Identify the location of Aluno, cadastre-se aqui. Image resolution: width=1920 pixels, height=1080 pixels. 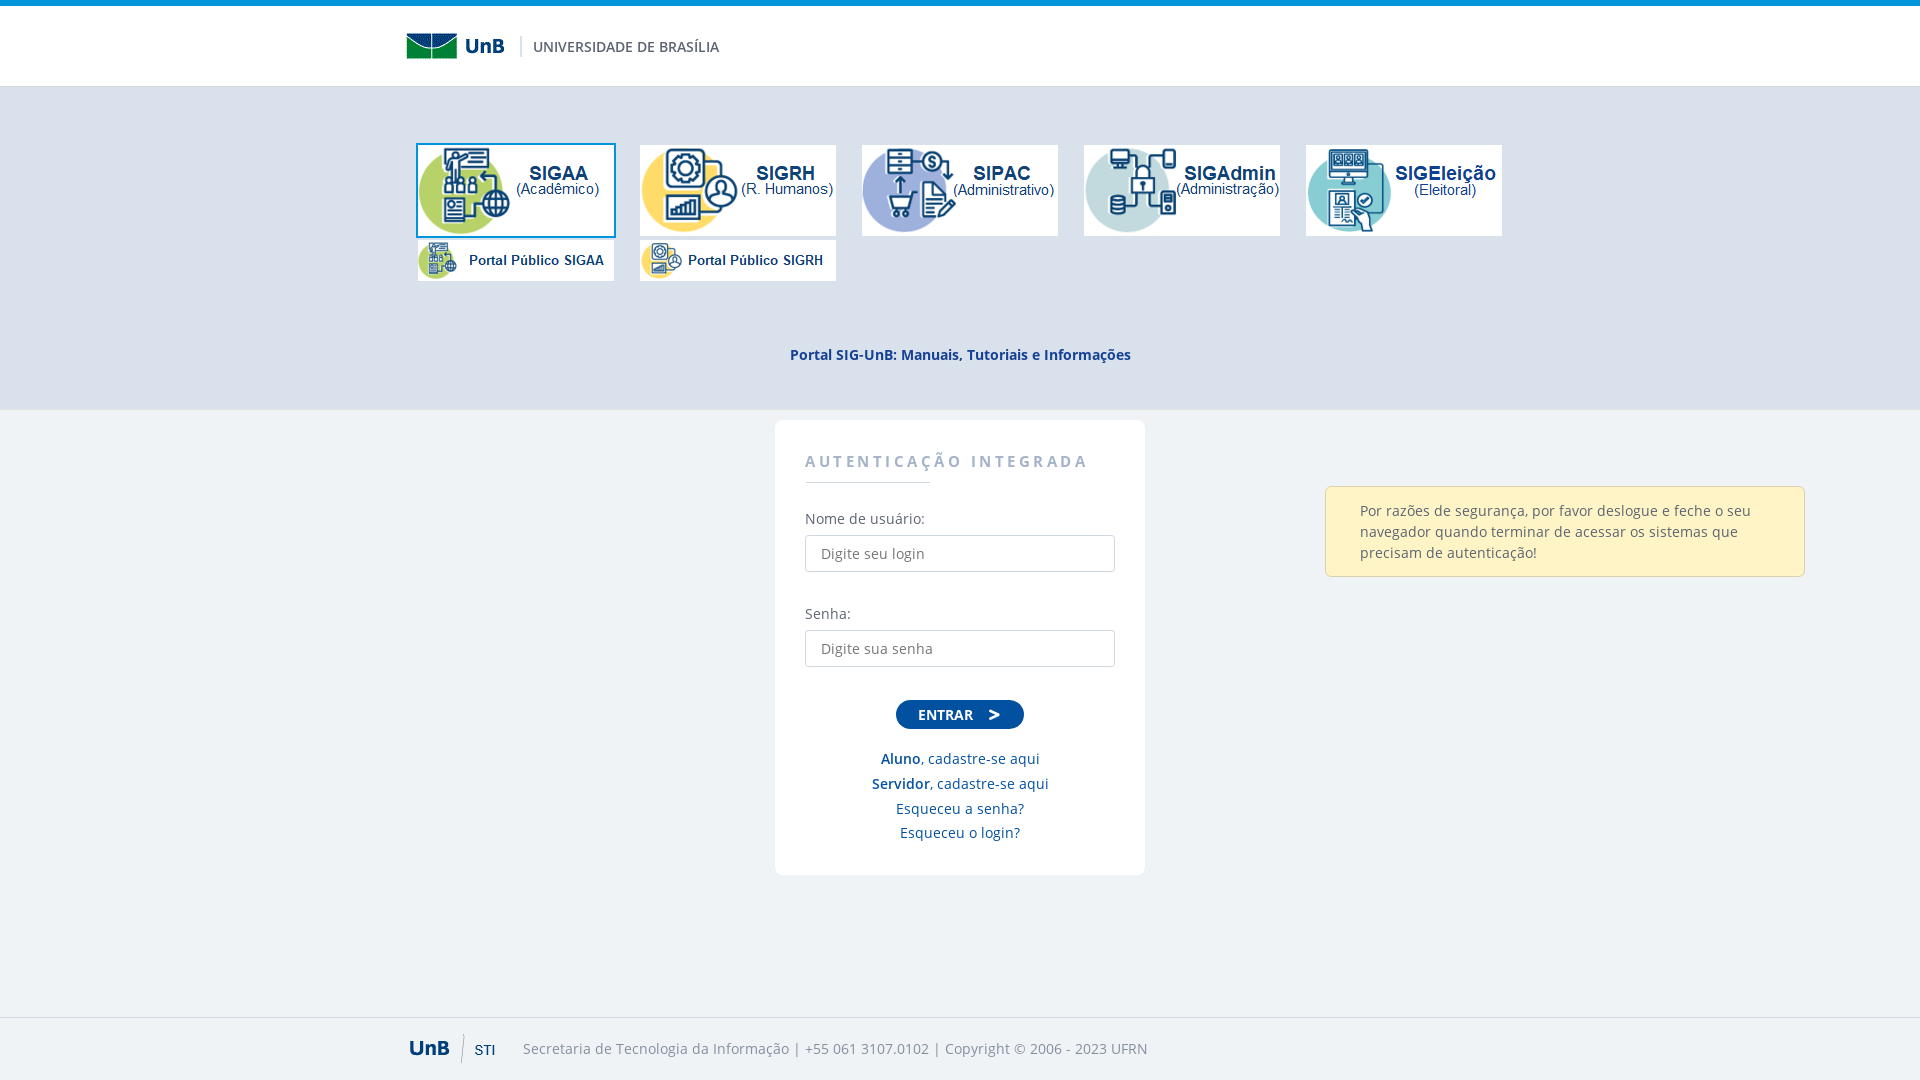
(960, 758).